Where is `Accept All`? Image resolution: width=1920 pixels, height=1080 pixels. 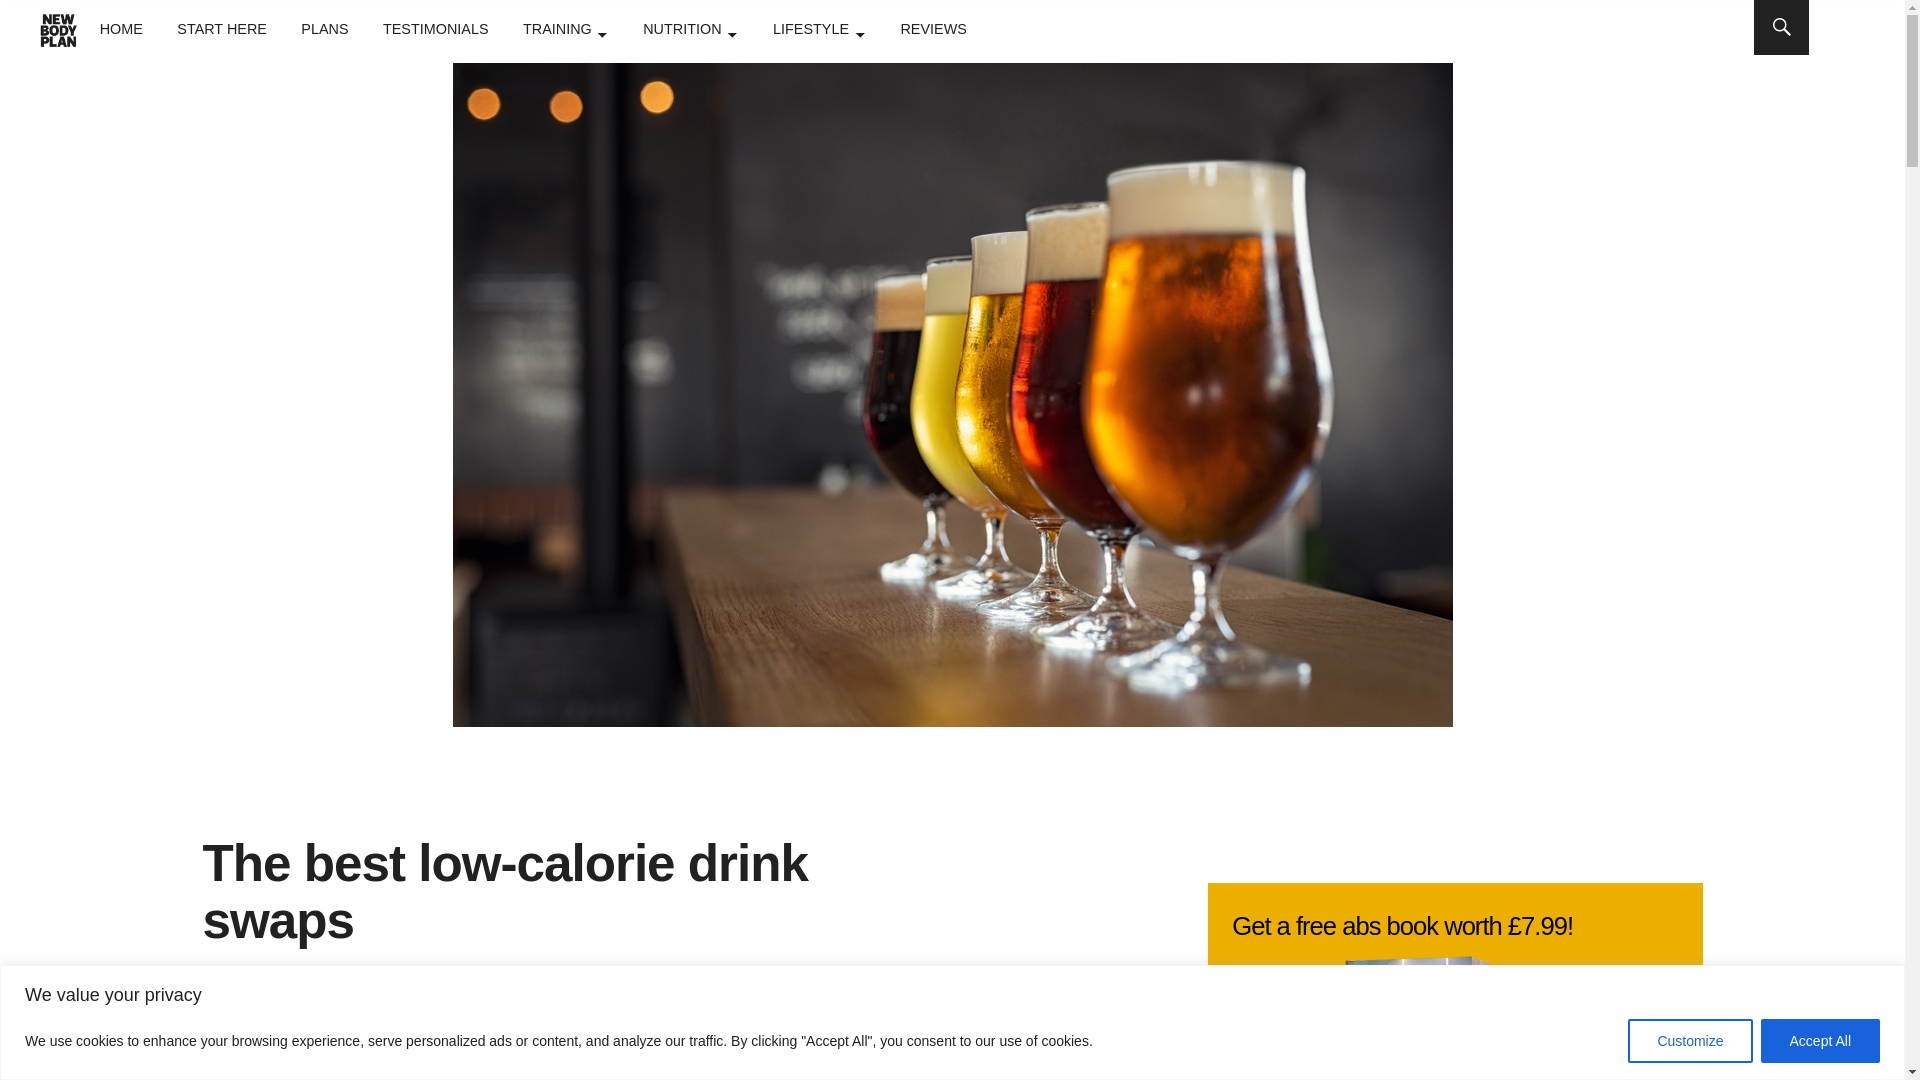 Accept All is located at coordinates (1820, 1040).